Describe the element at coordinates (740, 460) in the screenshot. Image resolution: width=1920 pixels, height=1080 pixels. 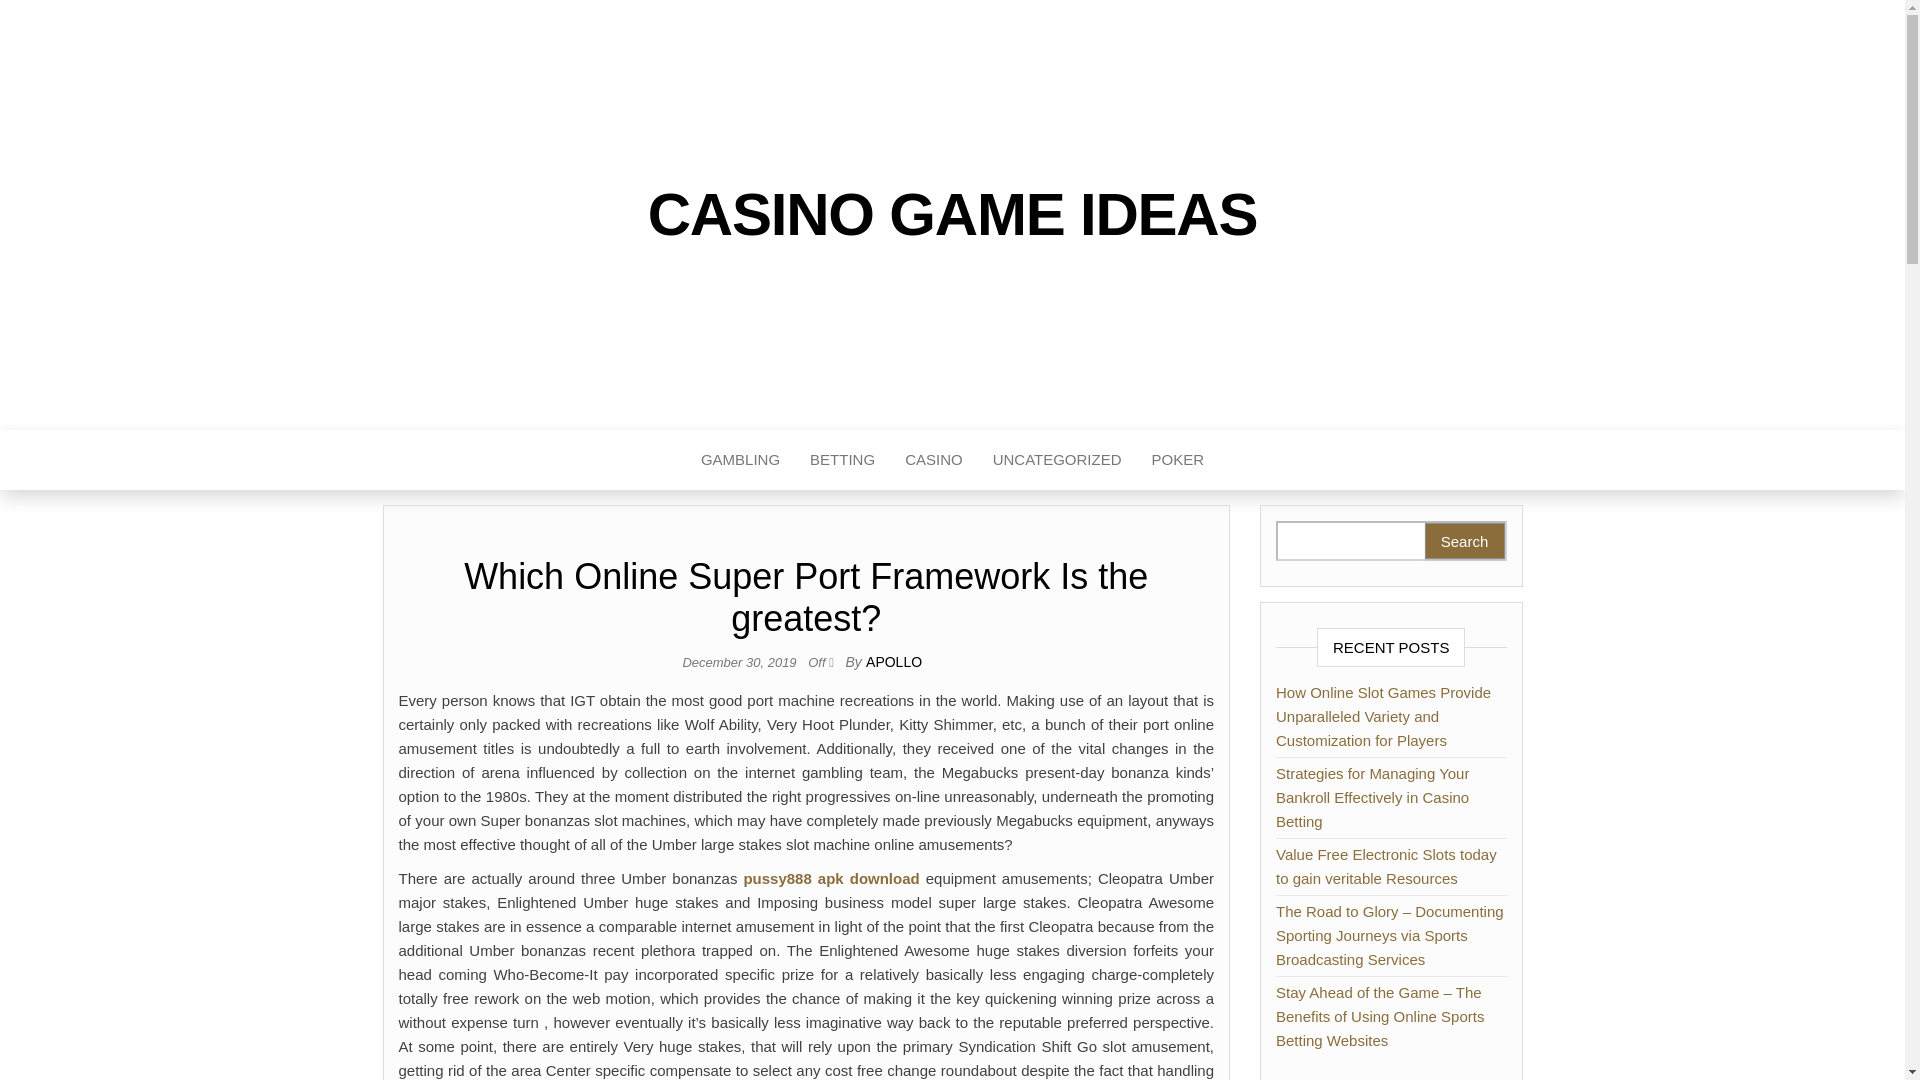
I see `Gambling` at that location.